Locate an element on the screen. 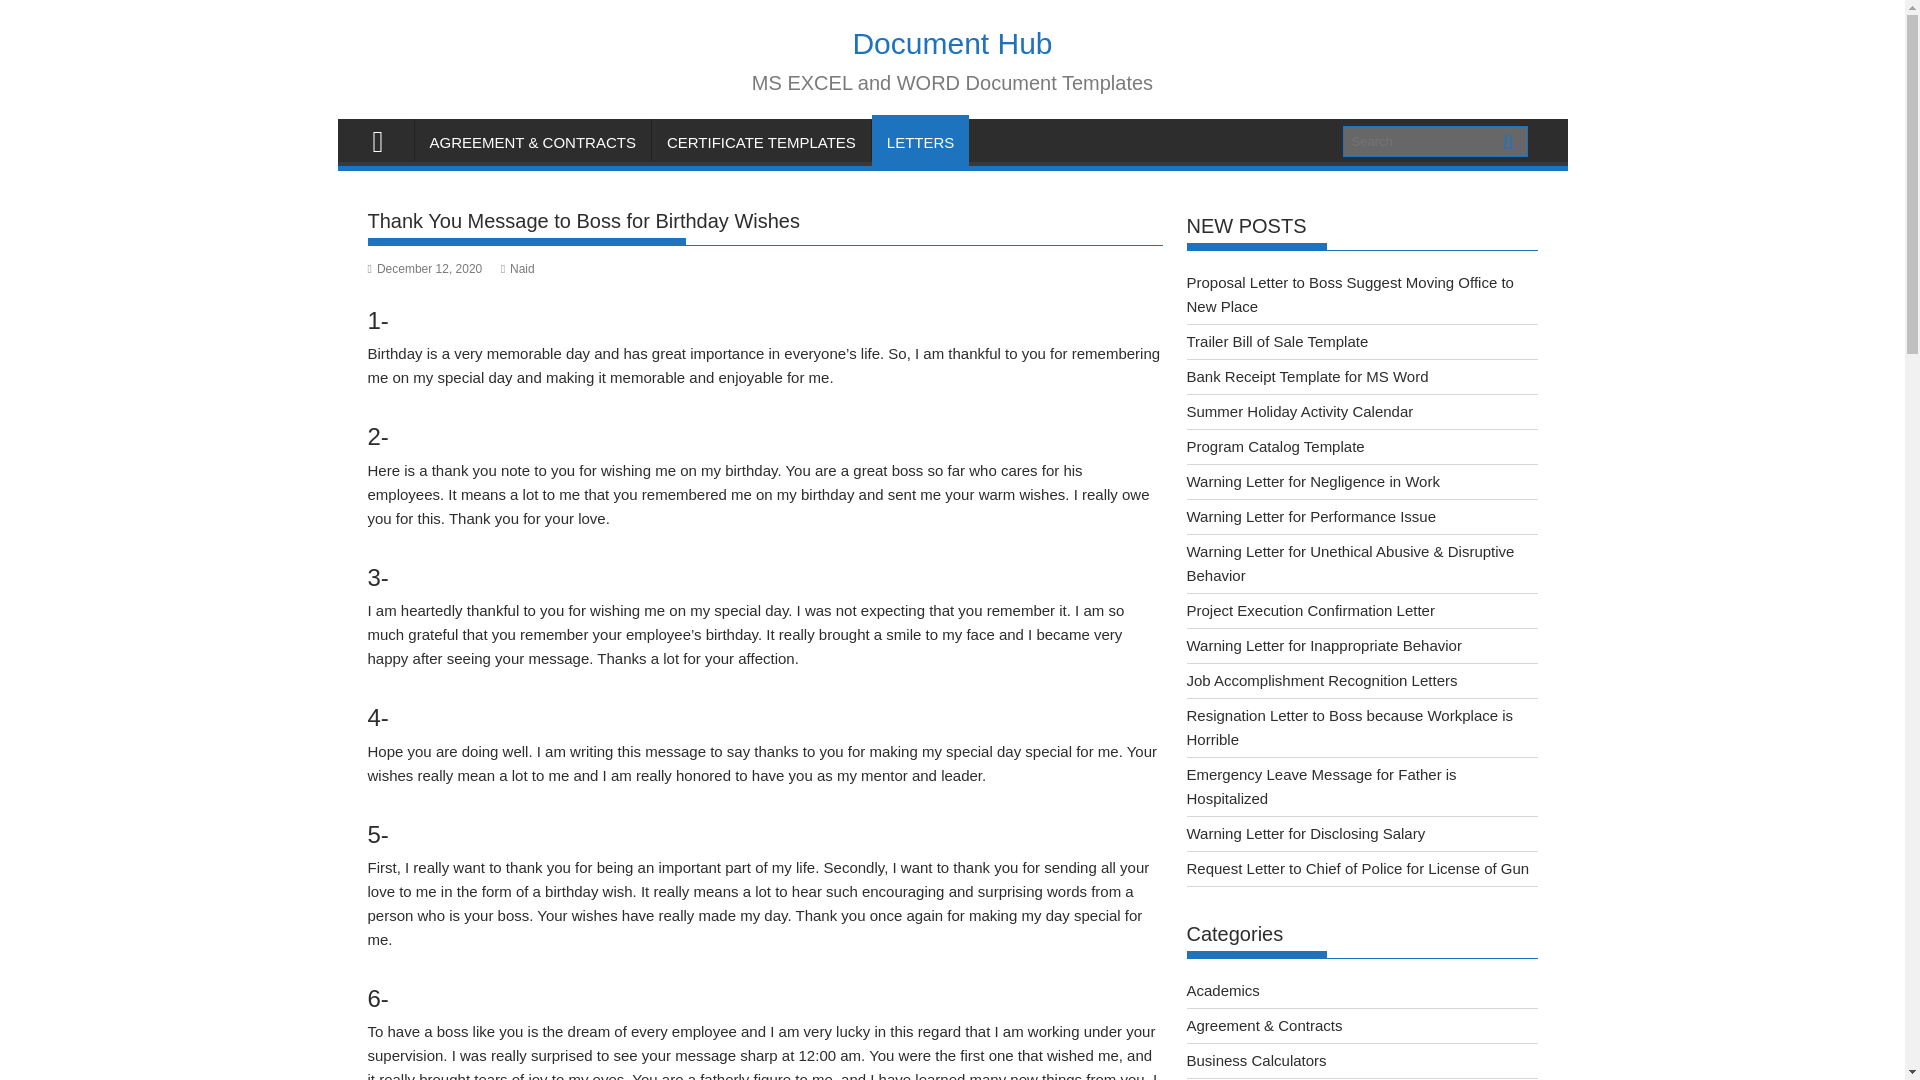  Trailer Bill of Sale Template is located at coordinates (1276, 340).